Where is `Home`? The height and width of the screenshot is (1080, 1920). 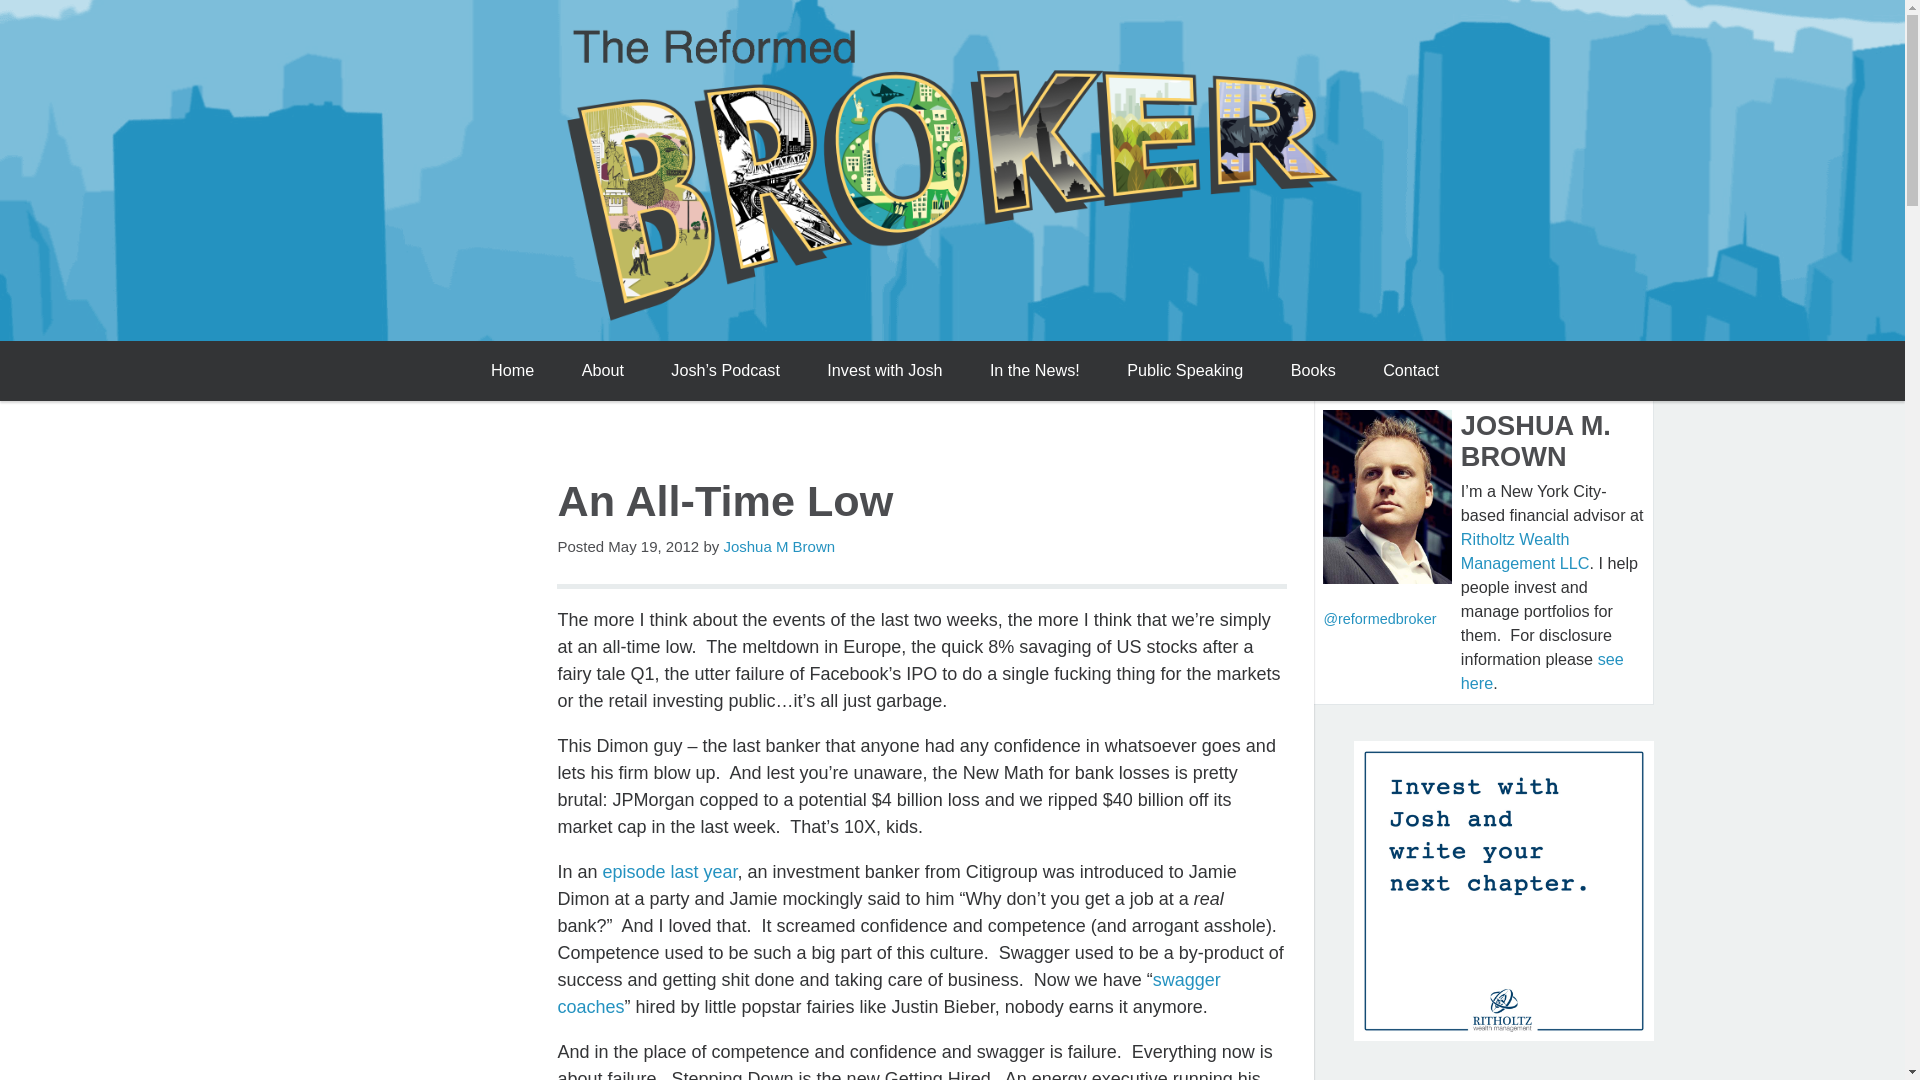 Home is located at coordinates (512, 370).